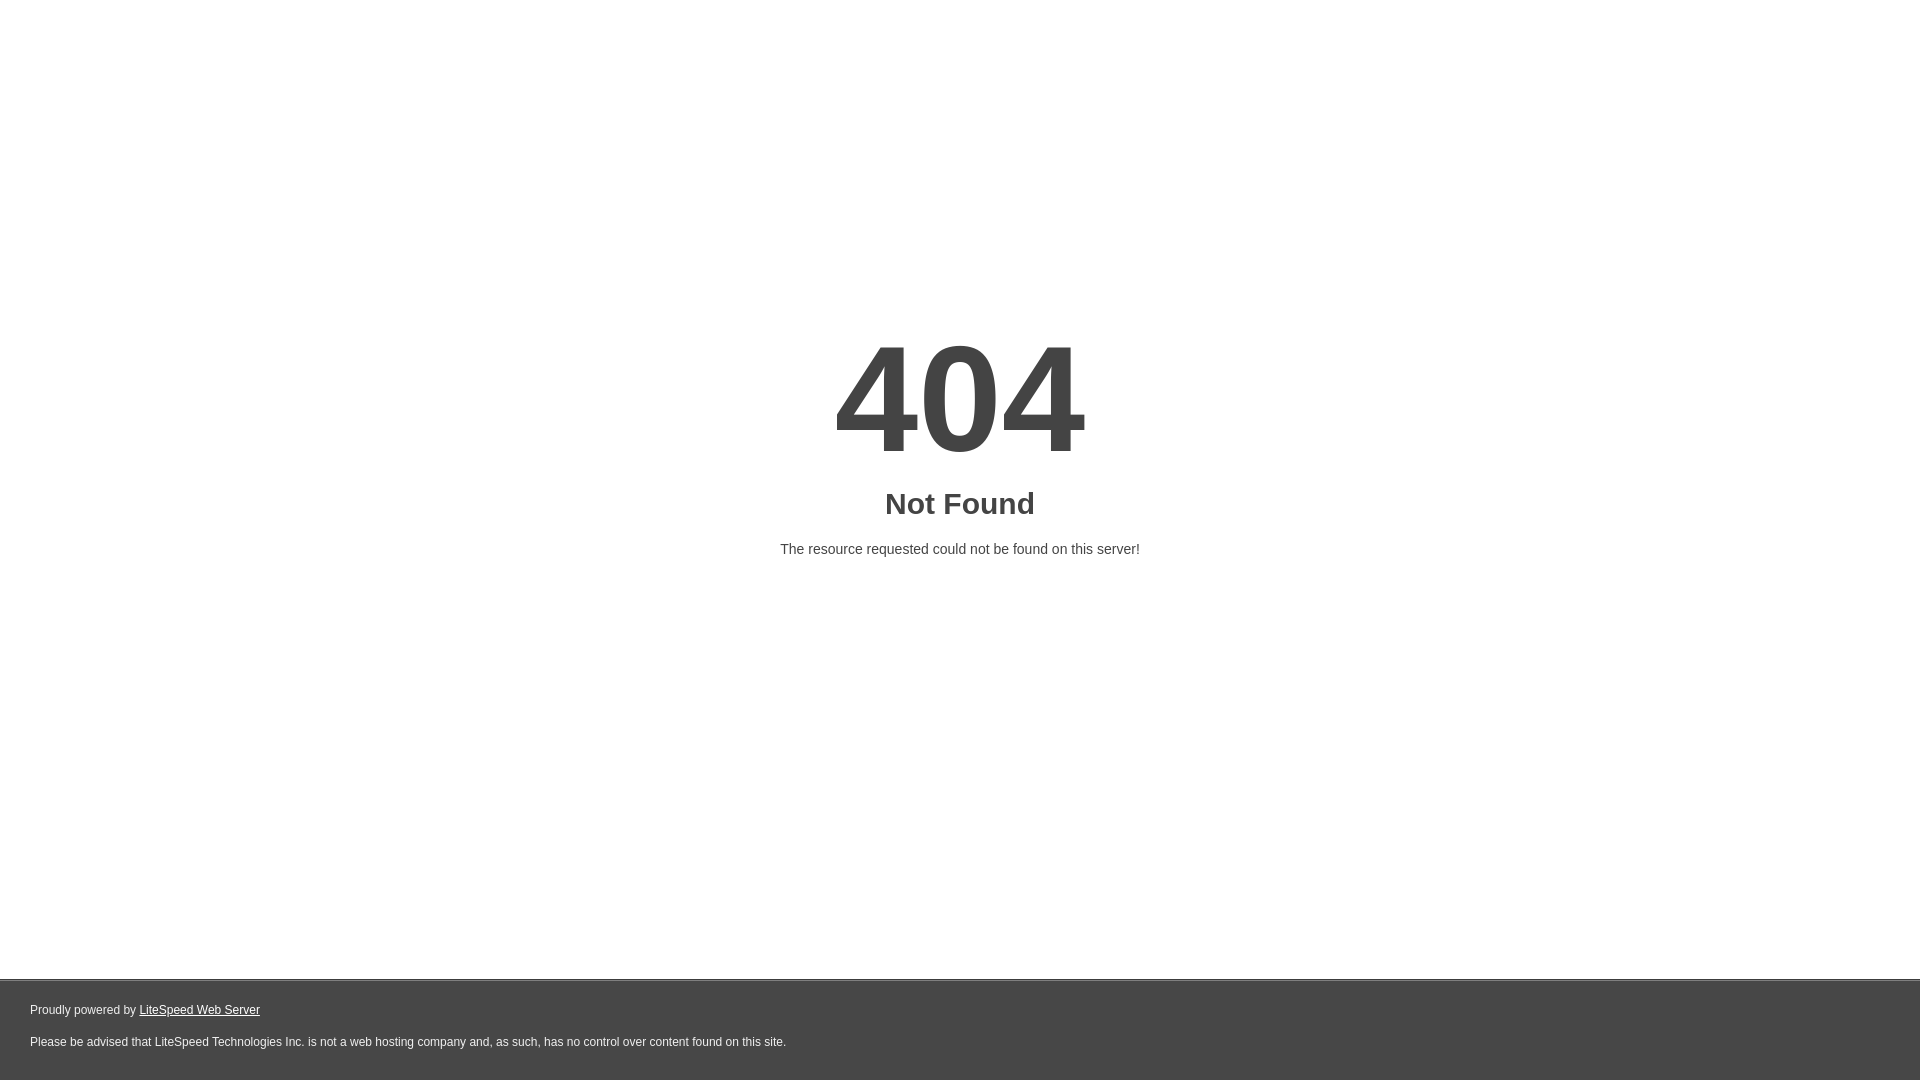 The height and width of the screenshot is (1080, 1920). I want to click on LiteSpeed Web Server, so click(200, 1010).